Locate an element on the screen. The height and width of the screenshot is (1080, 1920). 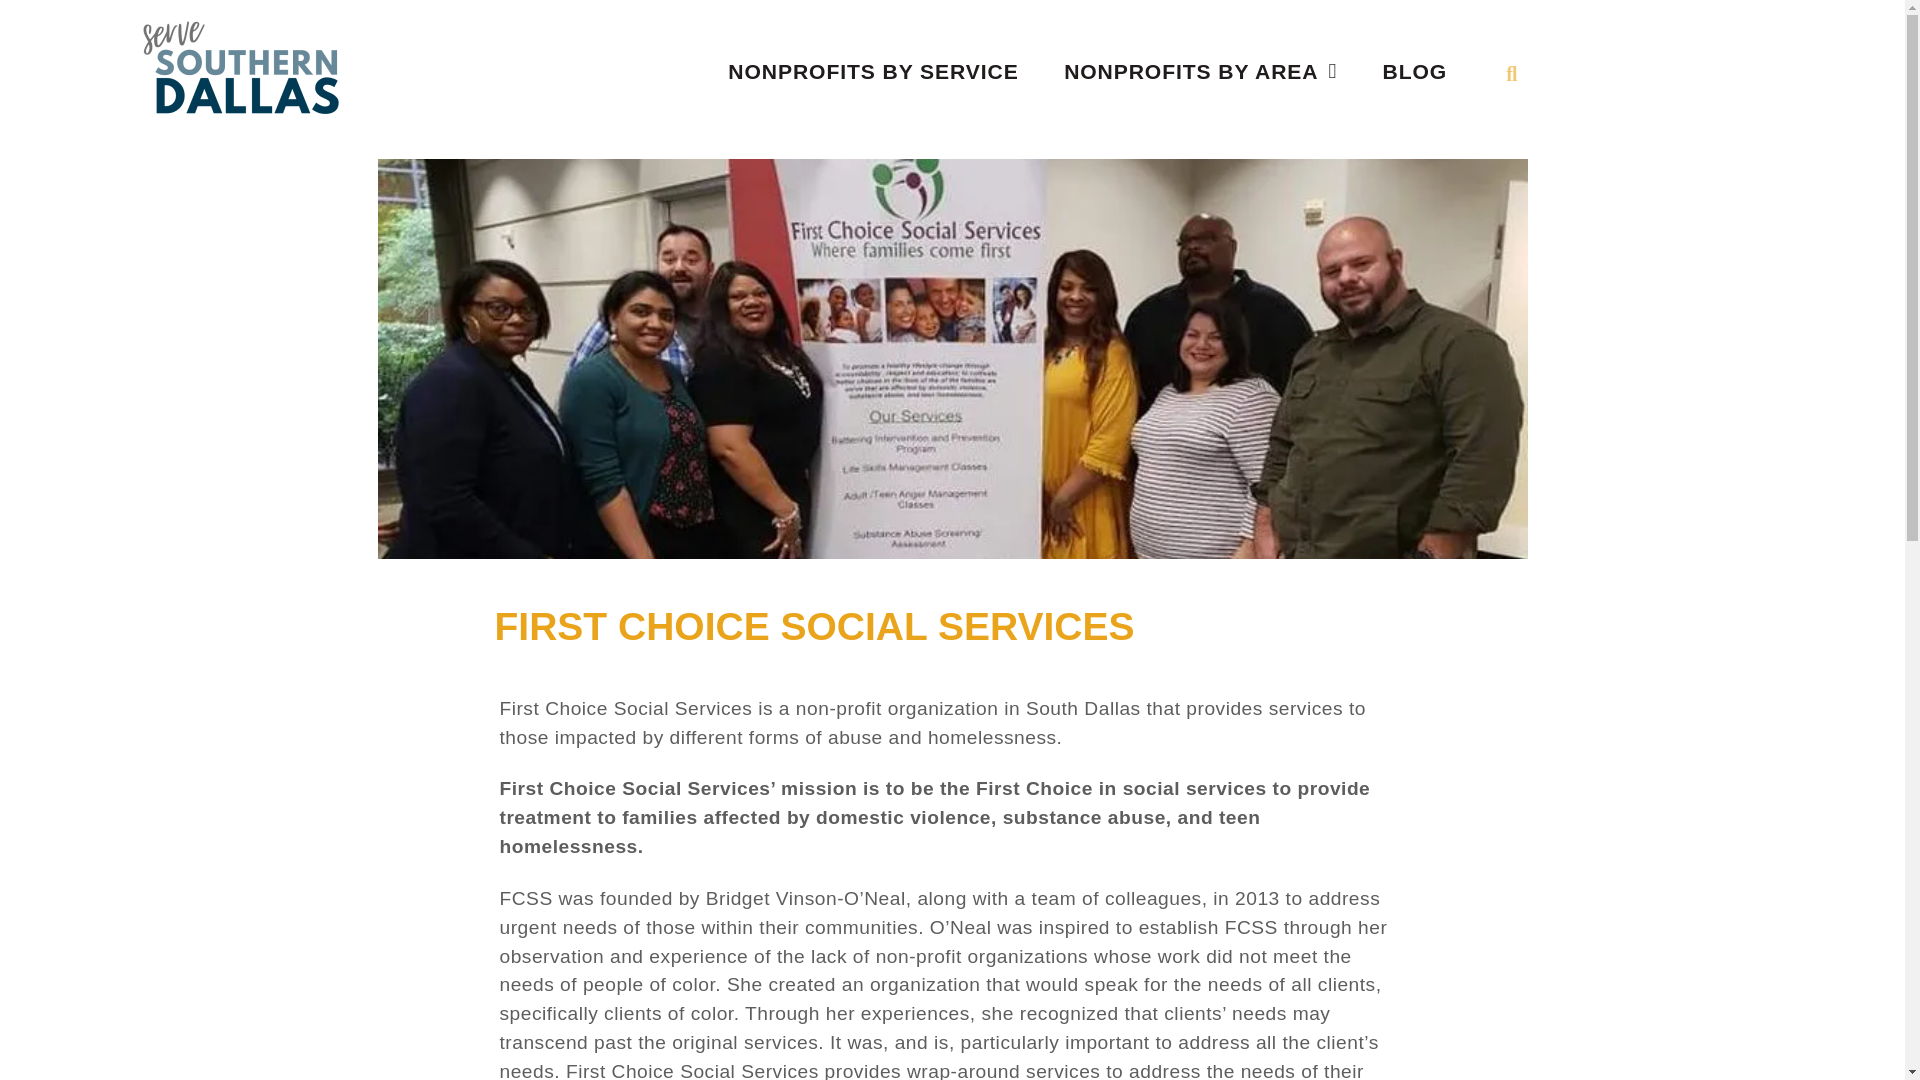
BLOG is located at coordinates (1414, 71).